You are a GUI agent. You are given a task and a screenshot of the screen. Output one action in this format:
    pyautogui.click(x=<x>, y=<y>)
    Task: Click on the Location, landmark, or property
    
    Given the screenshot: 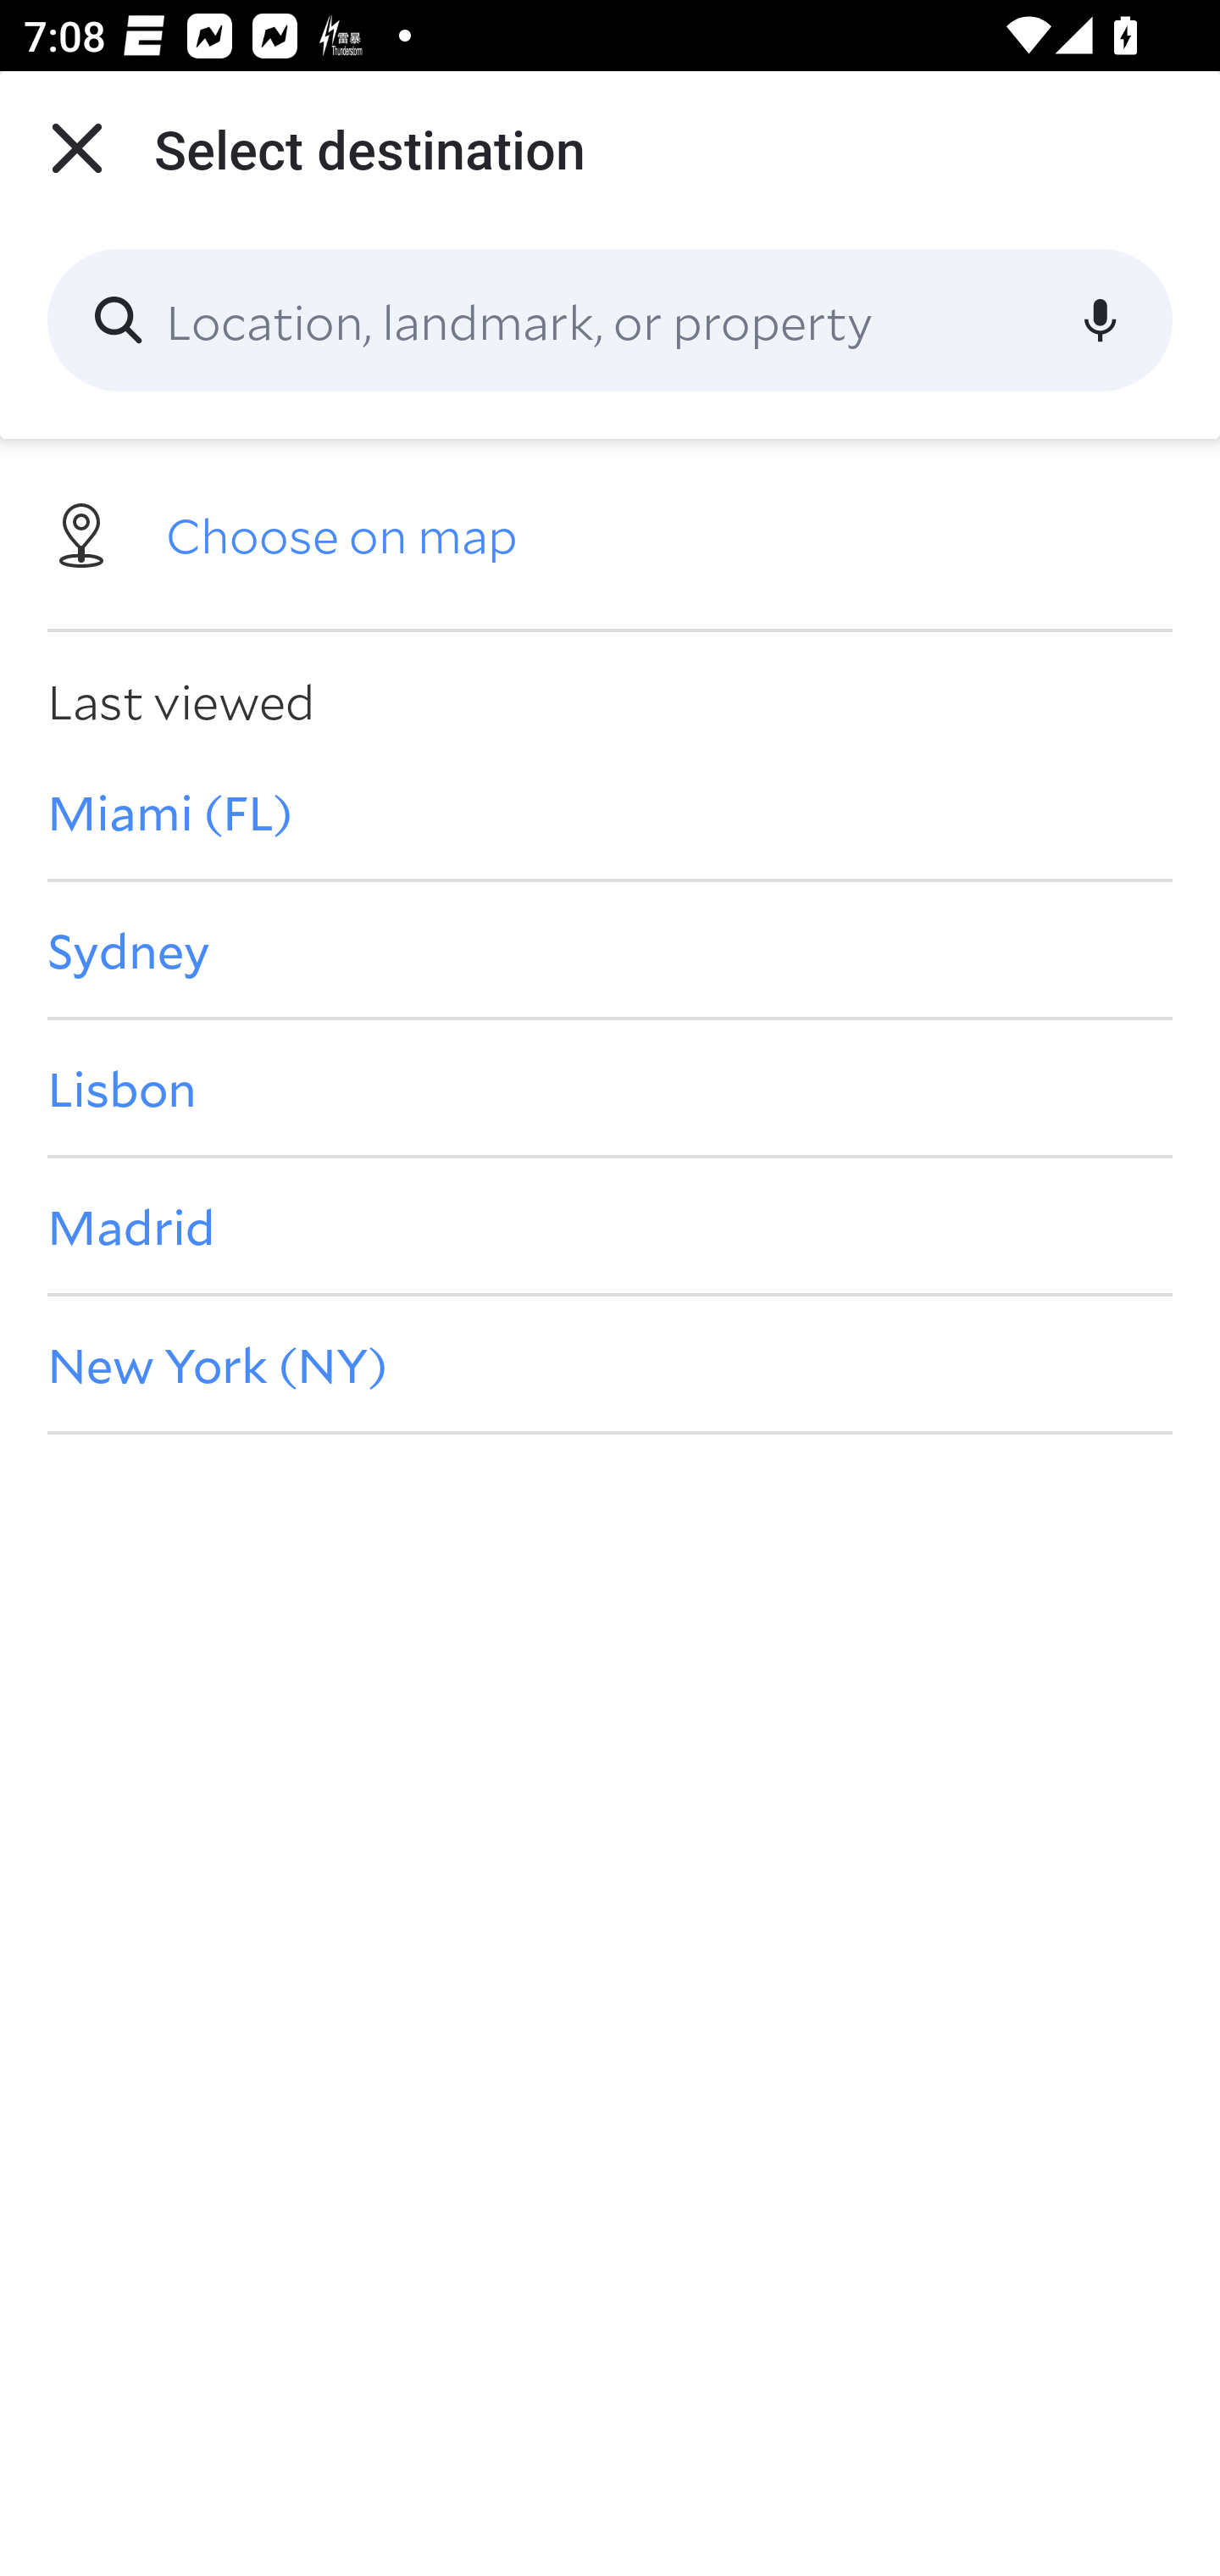 What is the action you would take?
    pyautogui.click(x=610, y=320)
    